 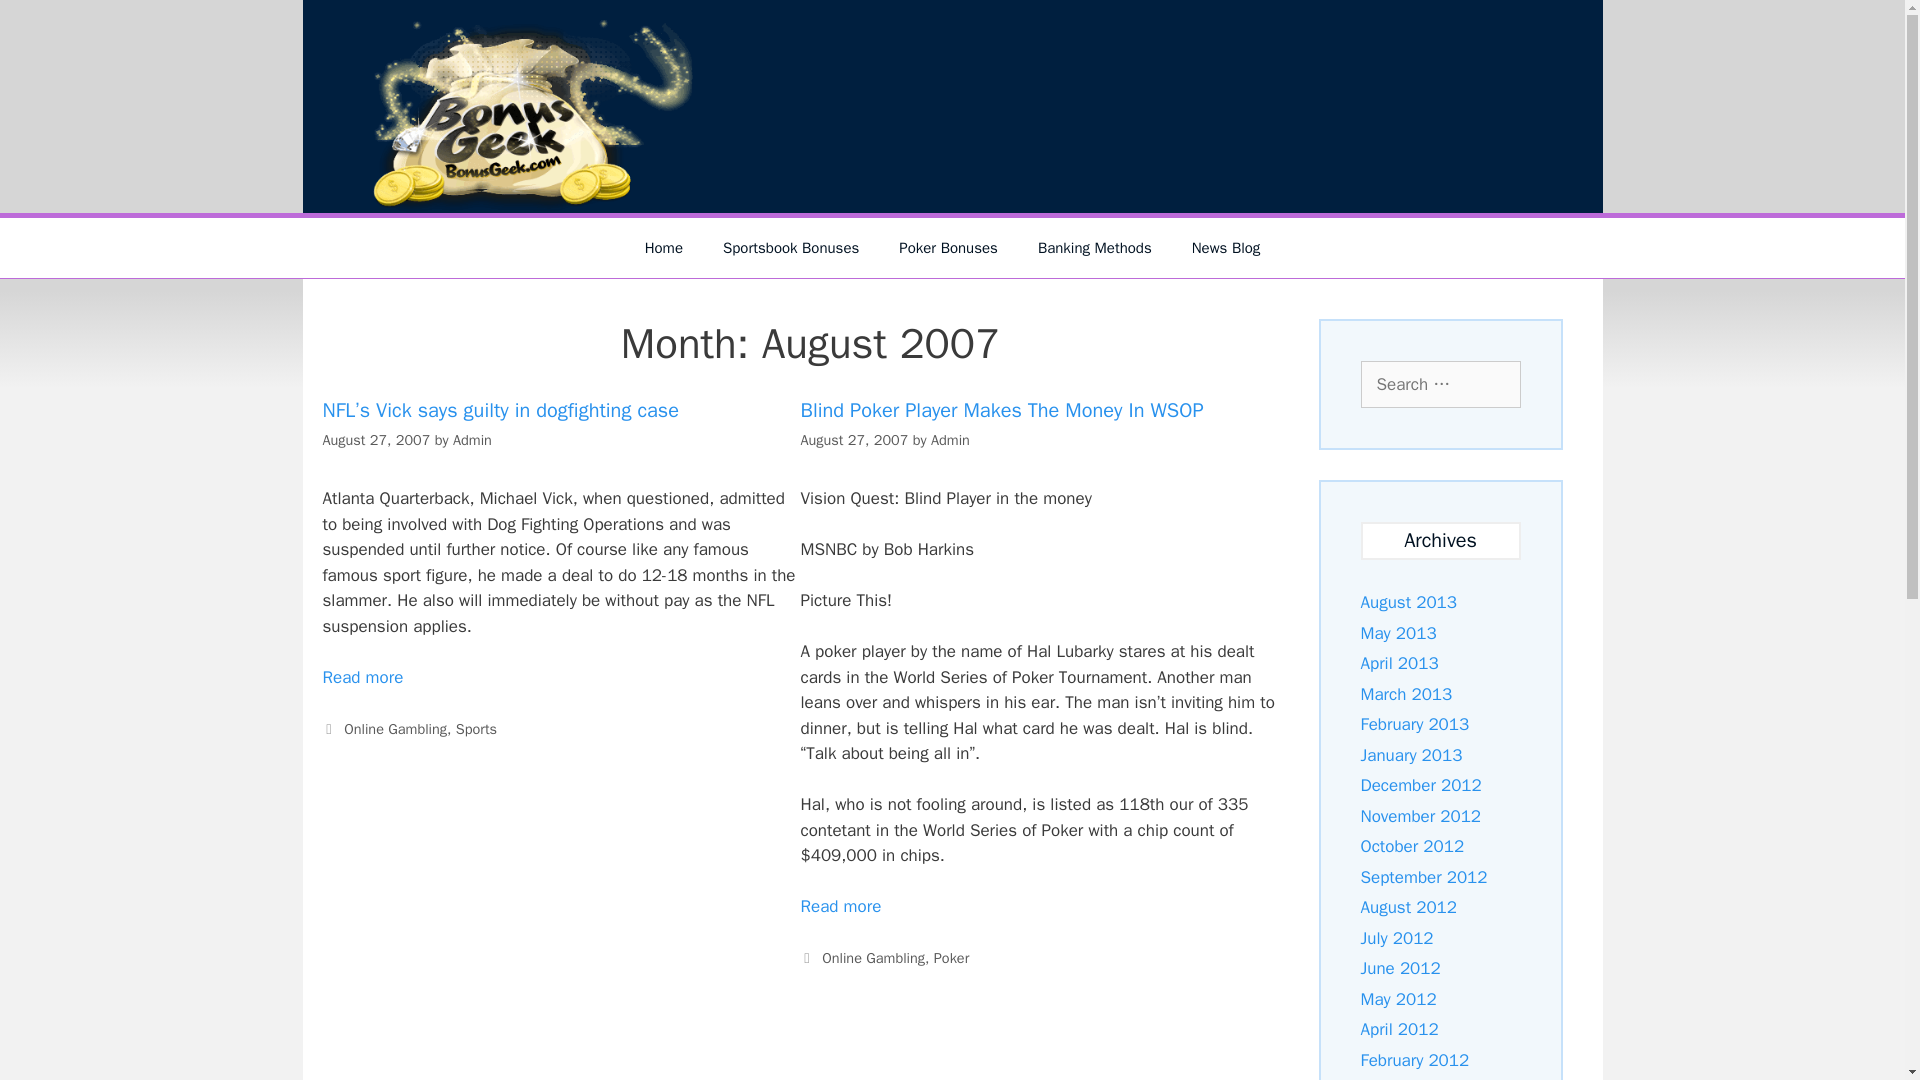 What do you see at coordinates (873, 958) in the screenshot?
I see `Online Gambling` at bounding box center [873, 958].